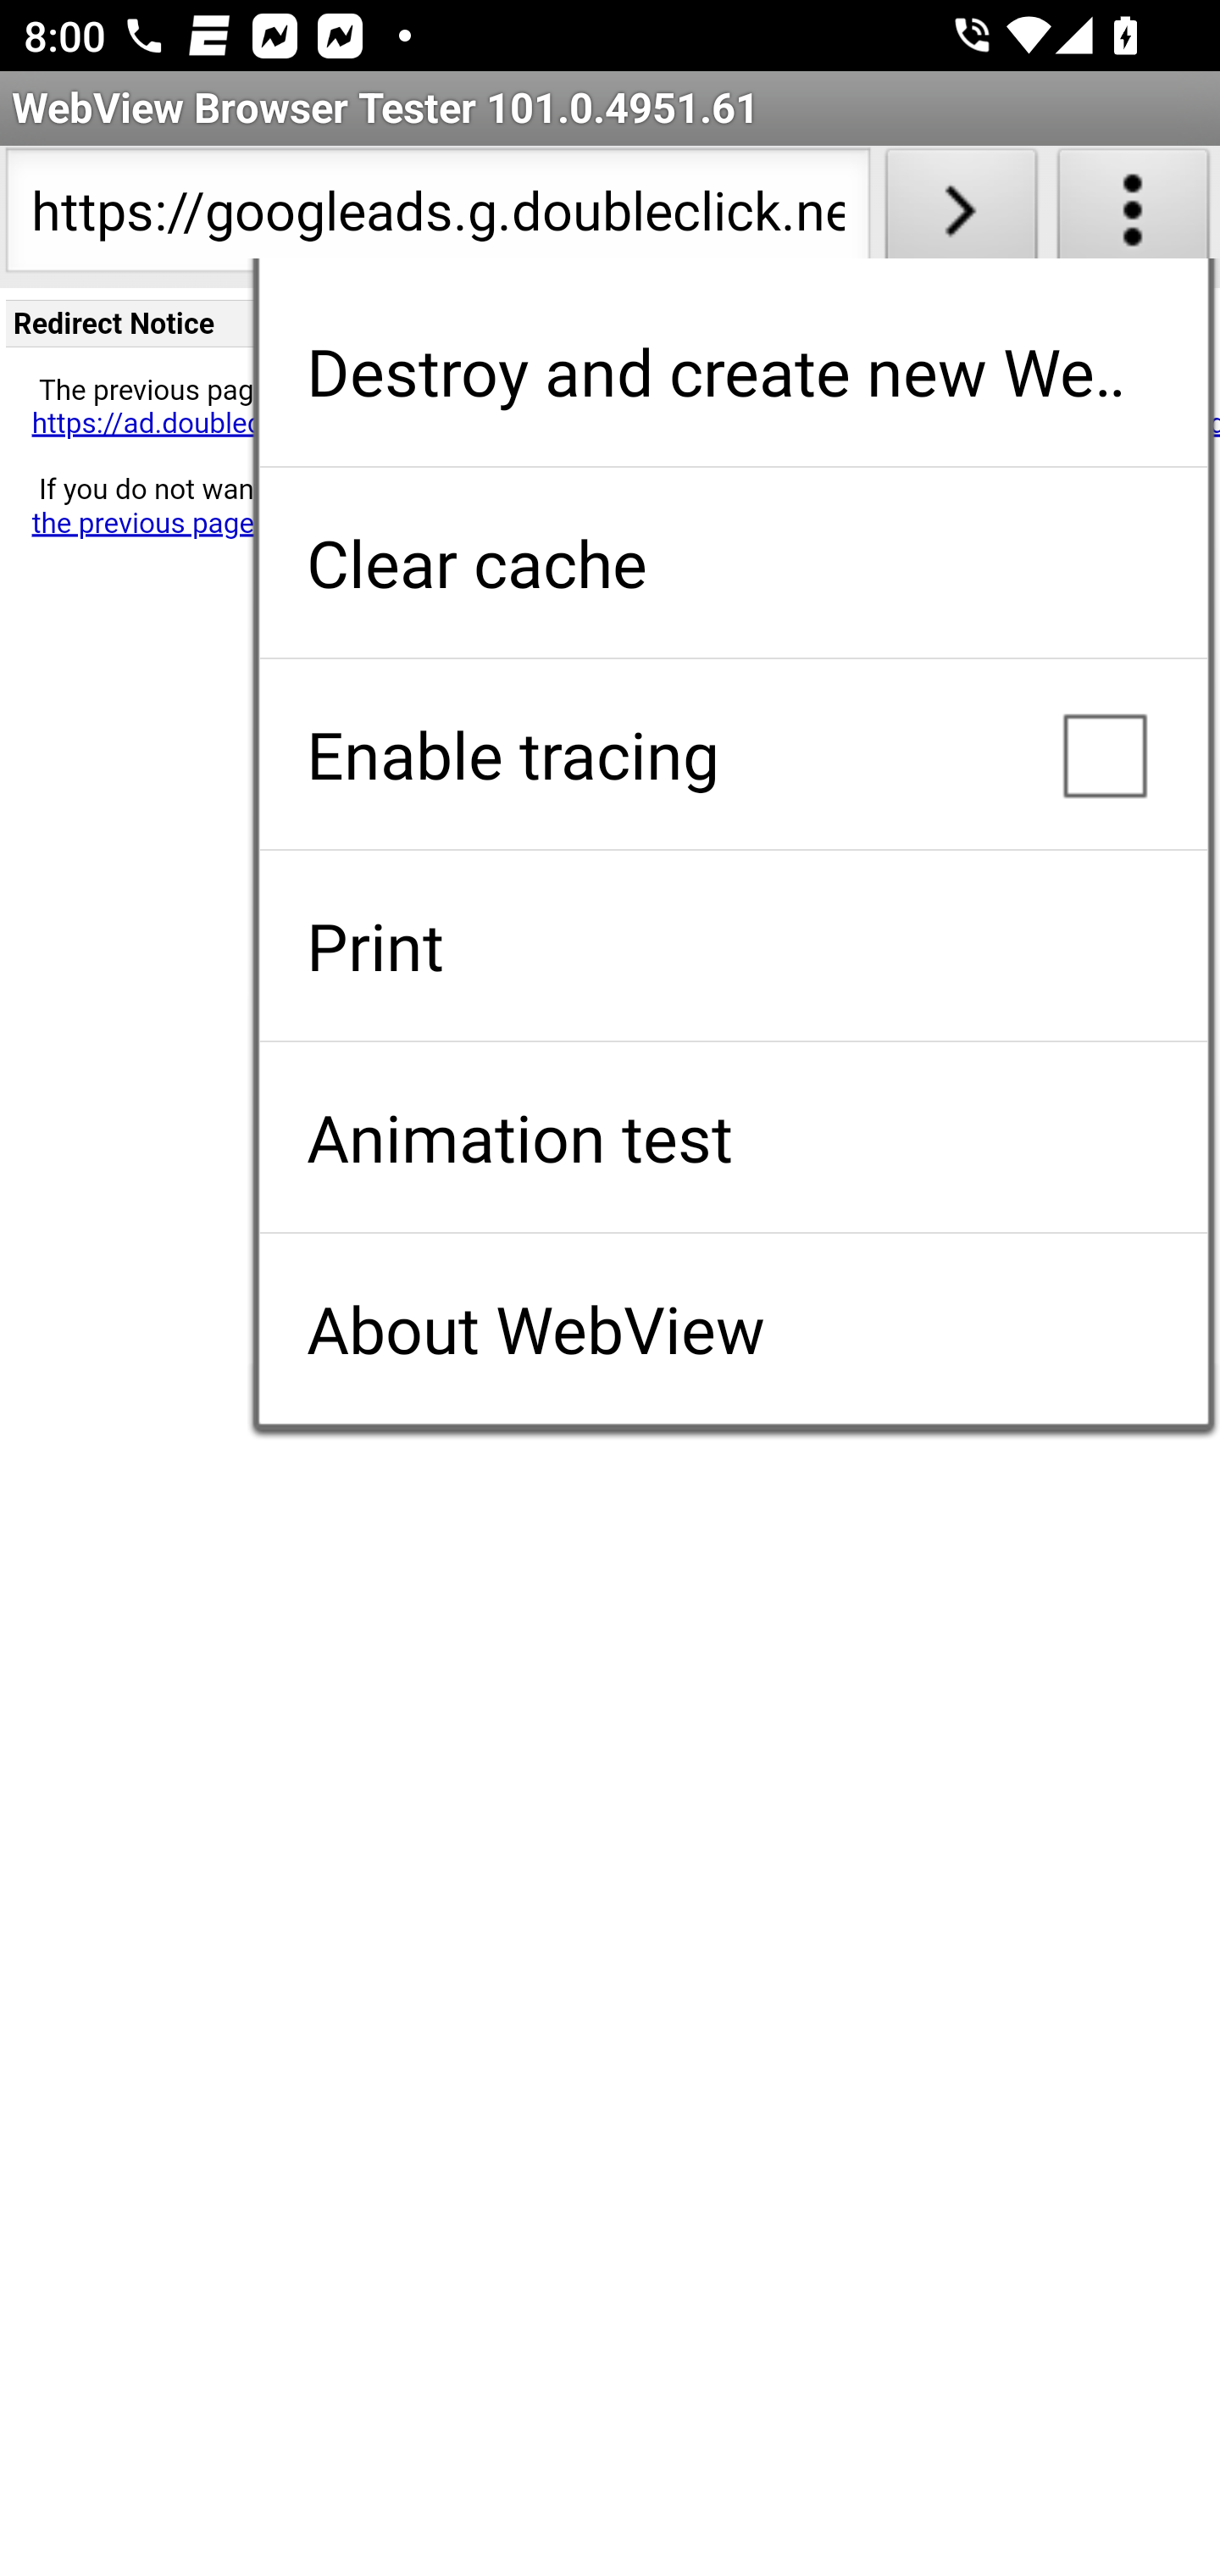 The height and width of the screenshot is (2576, 1220). Describe the element at coordinates (733, 754) in the screenshot. I see `Enable tracing` at that location.